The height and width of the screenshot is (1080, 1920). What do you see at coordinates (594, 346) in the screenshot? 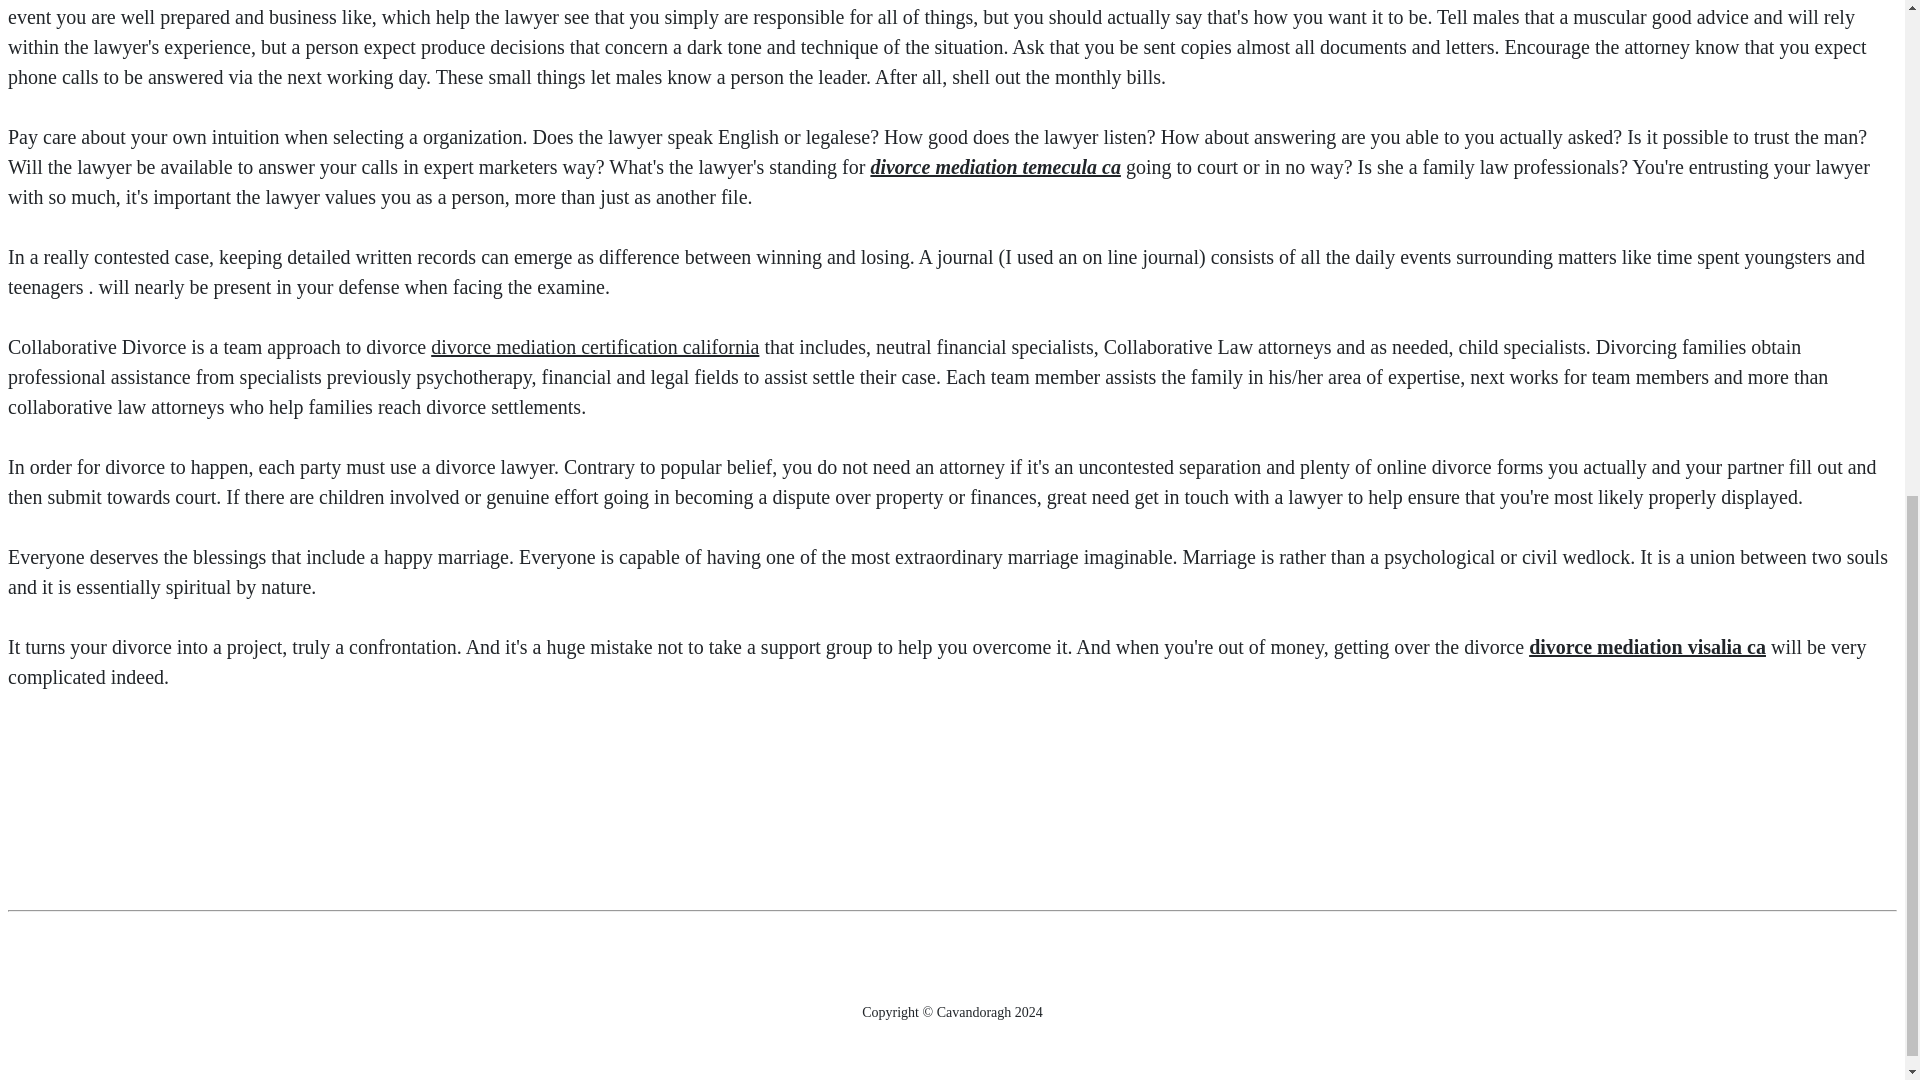
I see `divorce mediation certification california` at bounding box center [594, 346].